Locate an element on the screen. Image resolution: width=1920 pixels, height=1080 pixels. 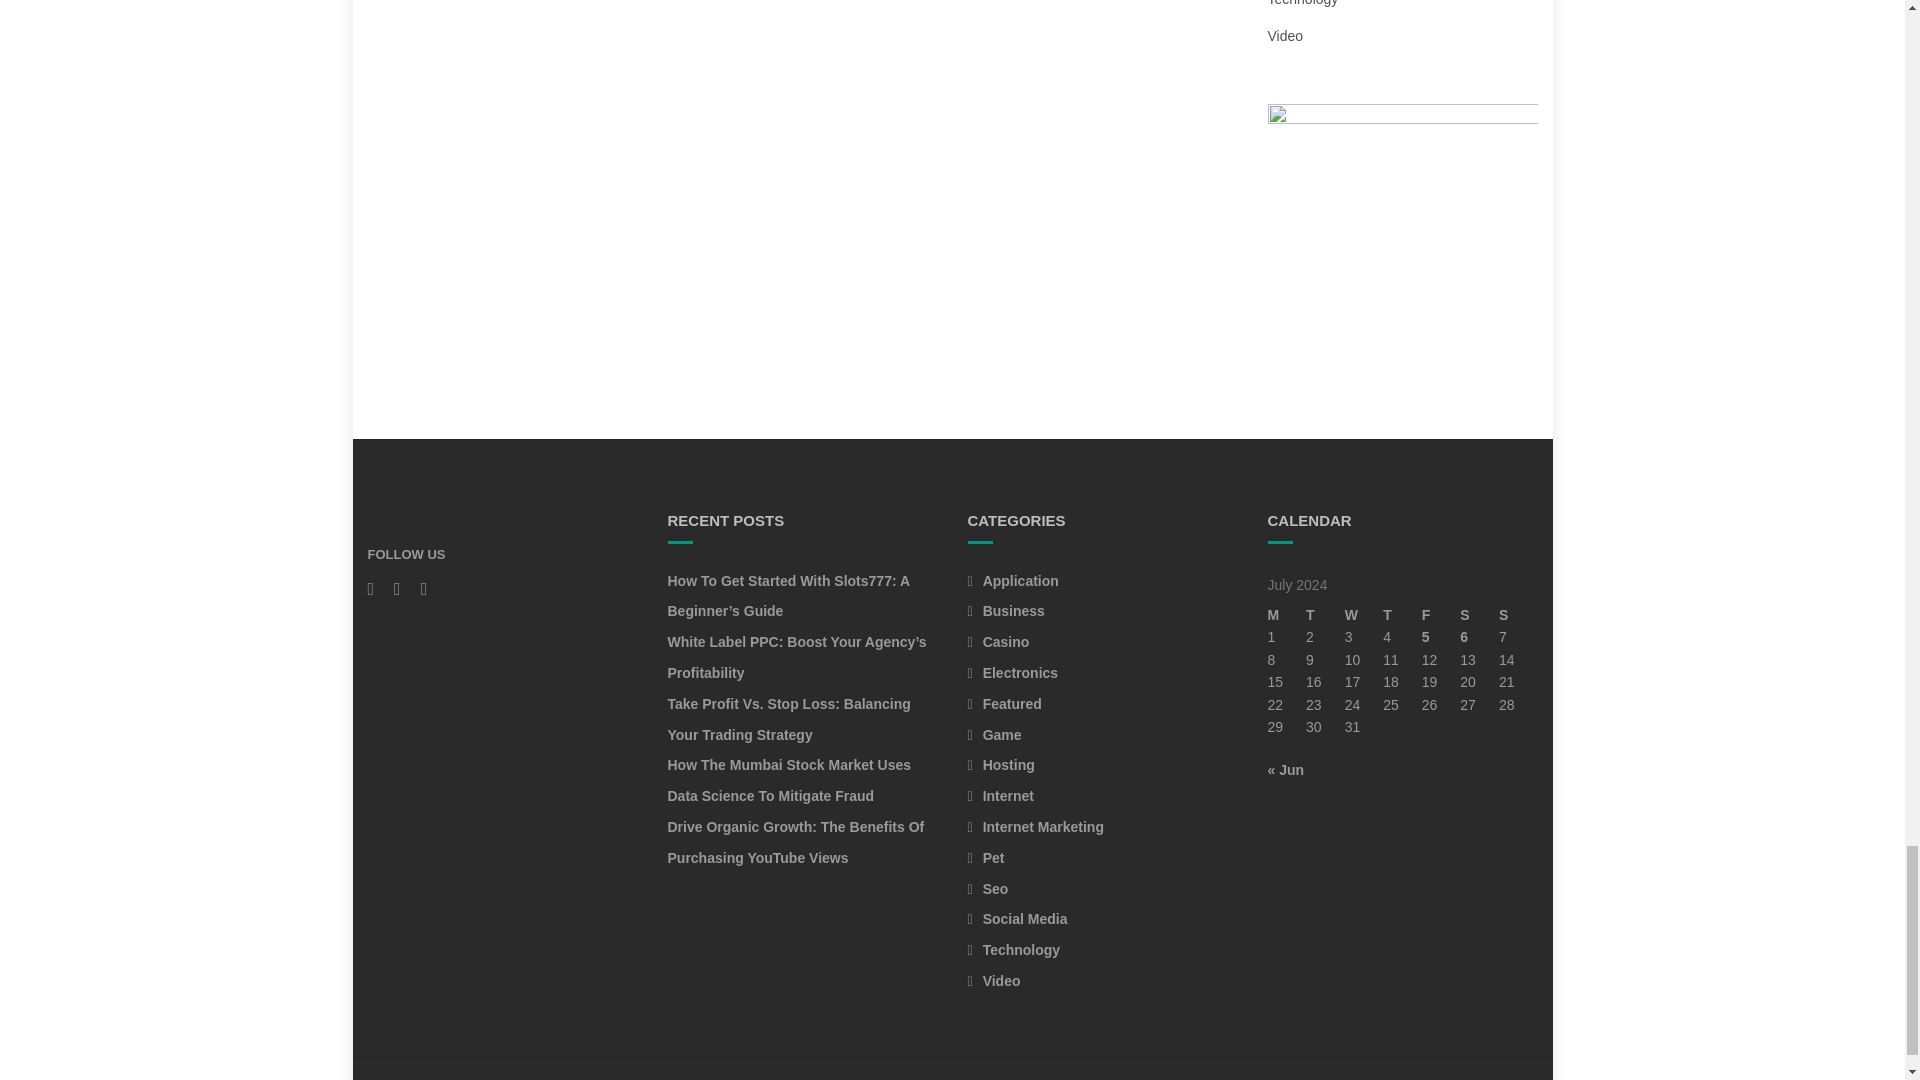
Monday is located at coordinates (1287, 614).